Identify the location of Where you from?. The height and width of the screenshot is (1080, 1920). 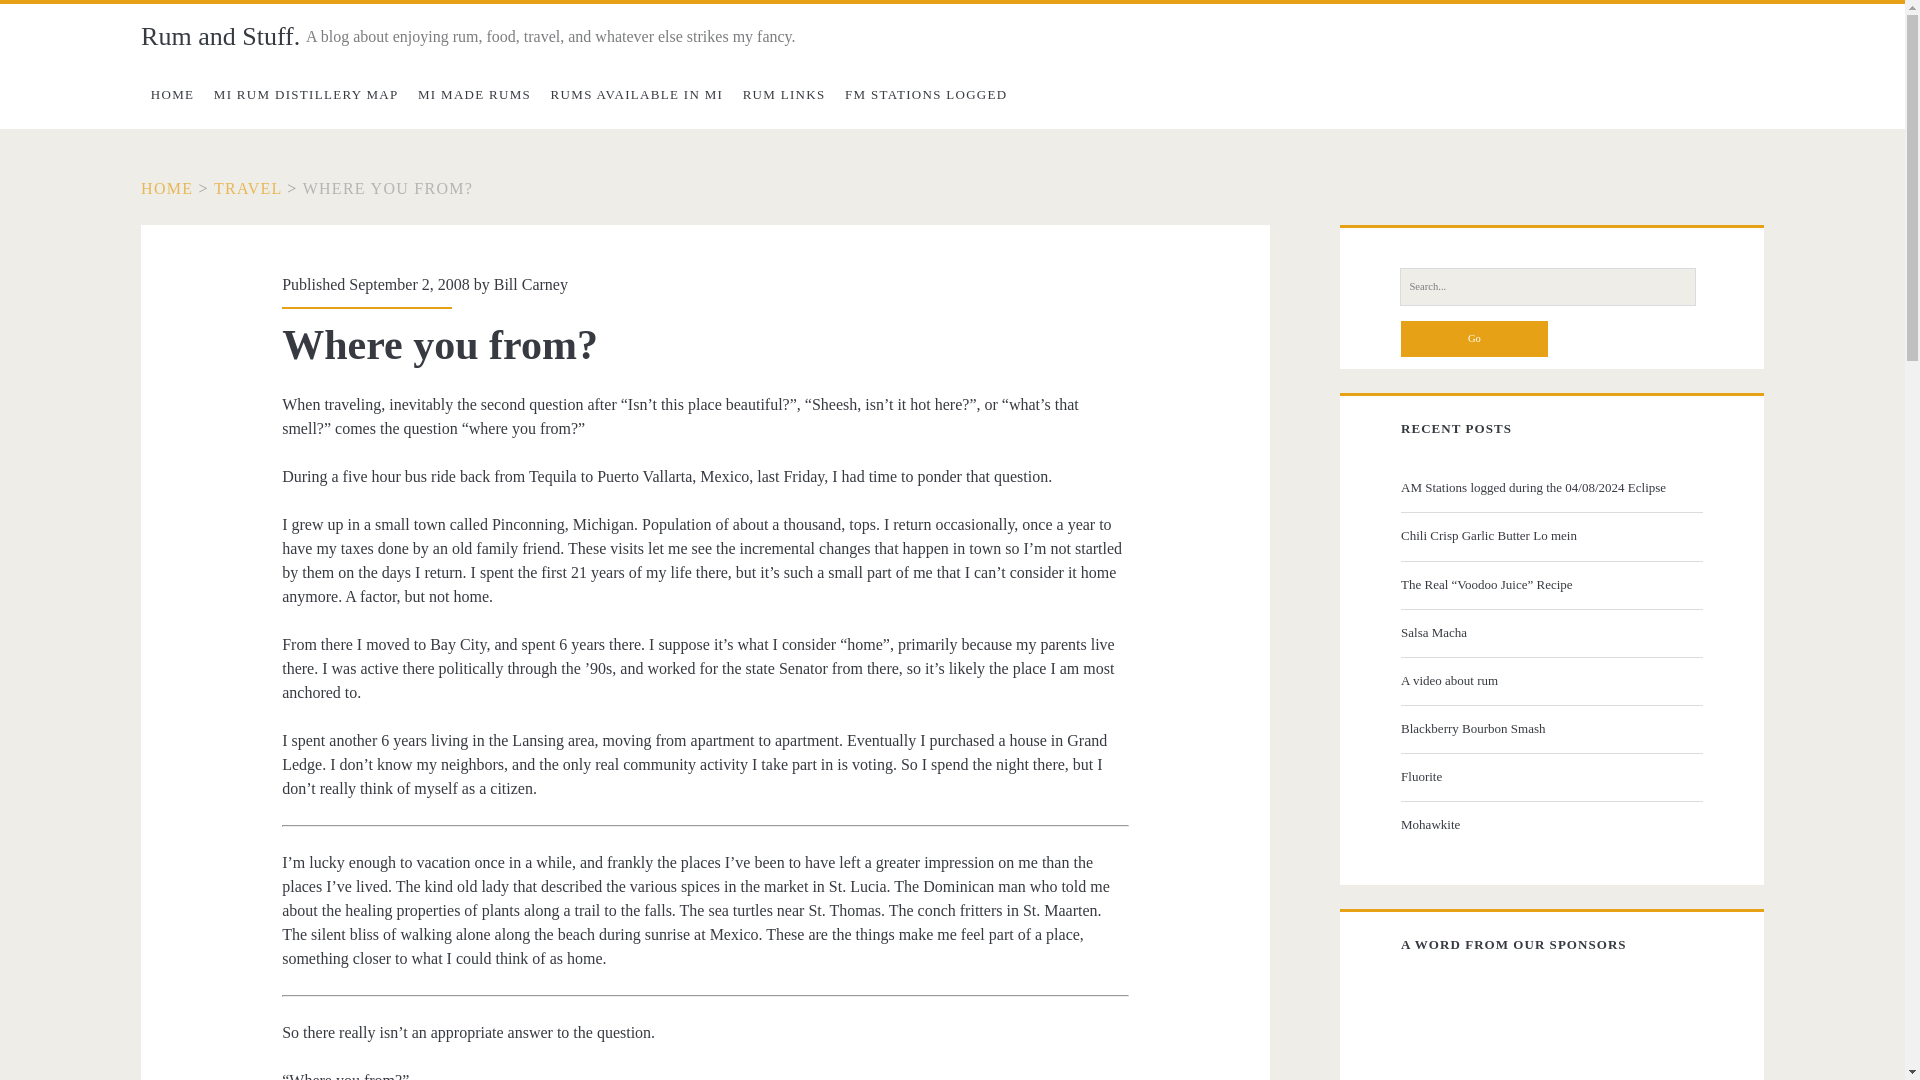
(388, 188).